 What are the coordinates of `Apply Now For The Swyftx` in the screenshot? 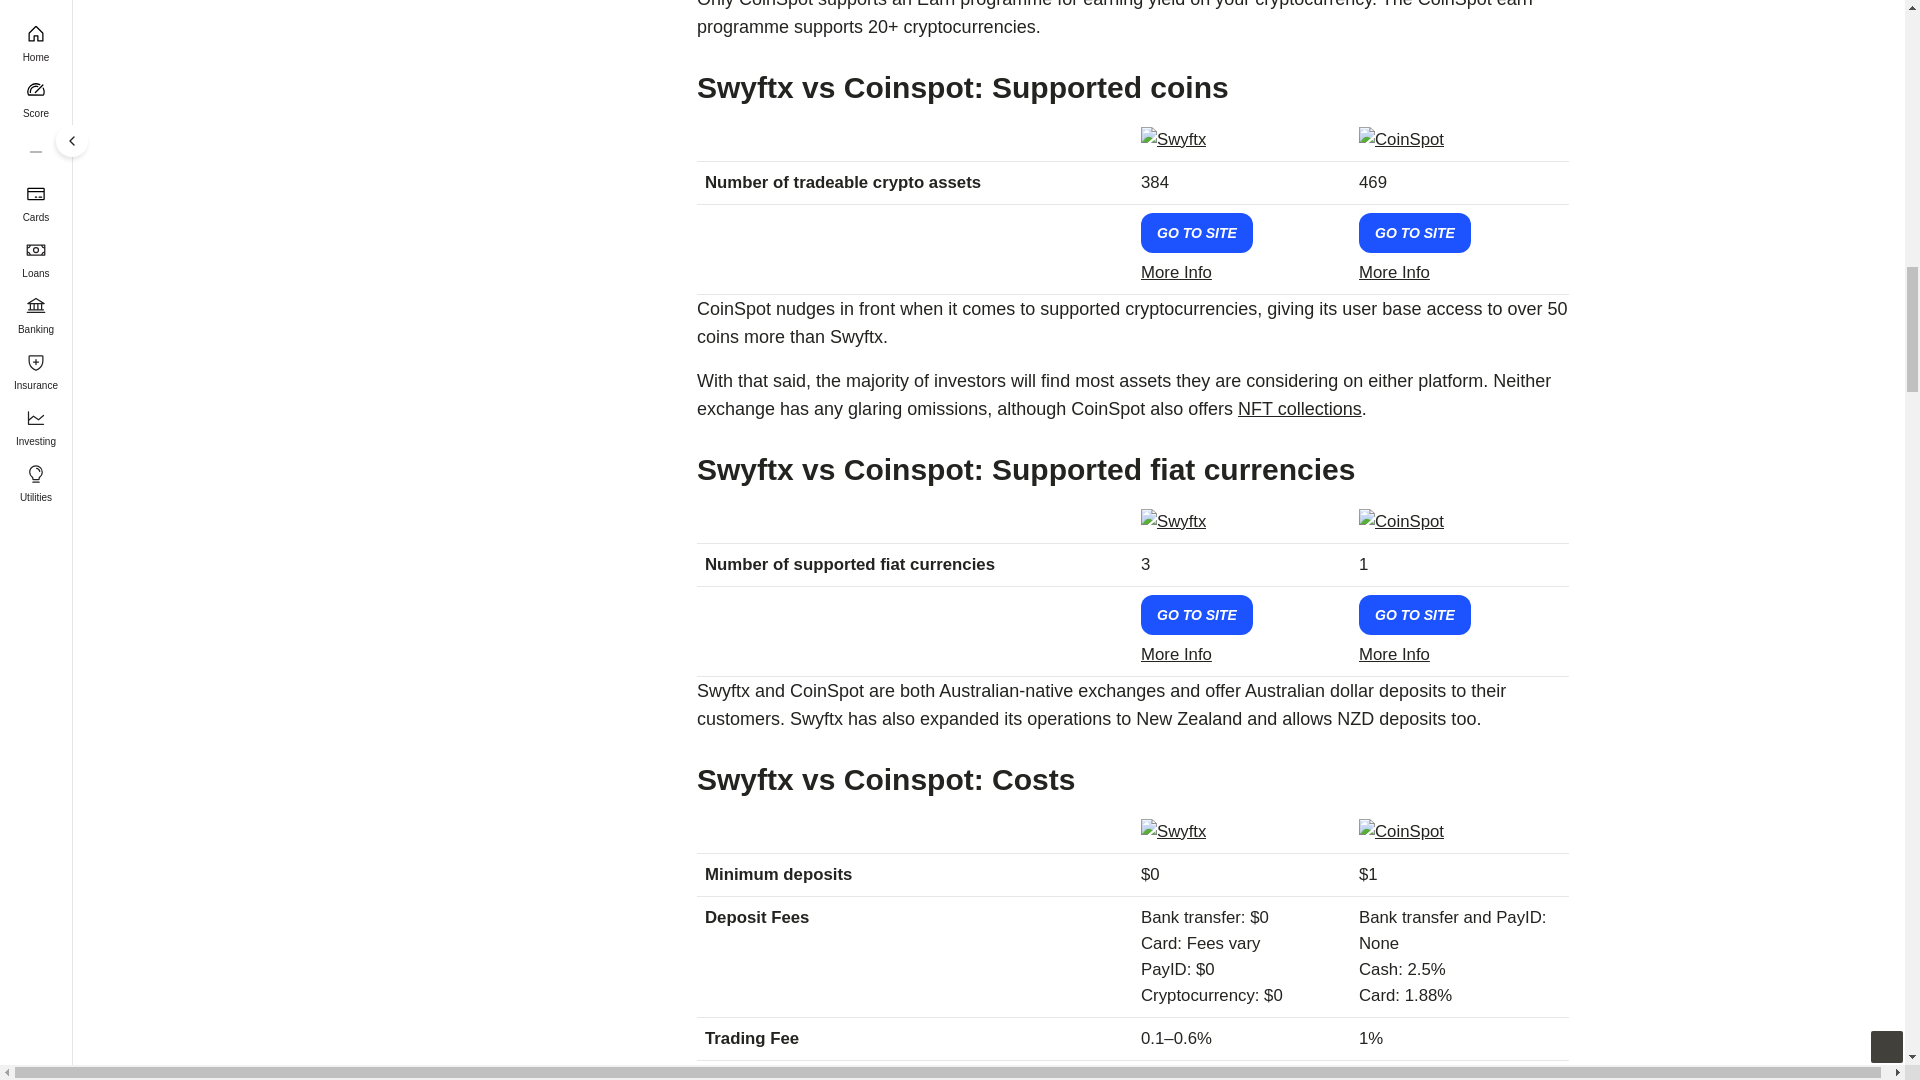 It's located at (1196, 615).